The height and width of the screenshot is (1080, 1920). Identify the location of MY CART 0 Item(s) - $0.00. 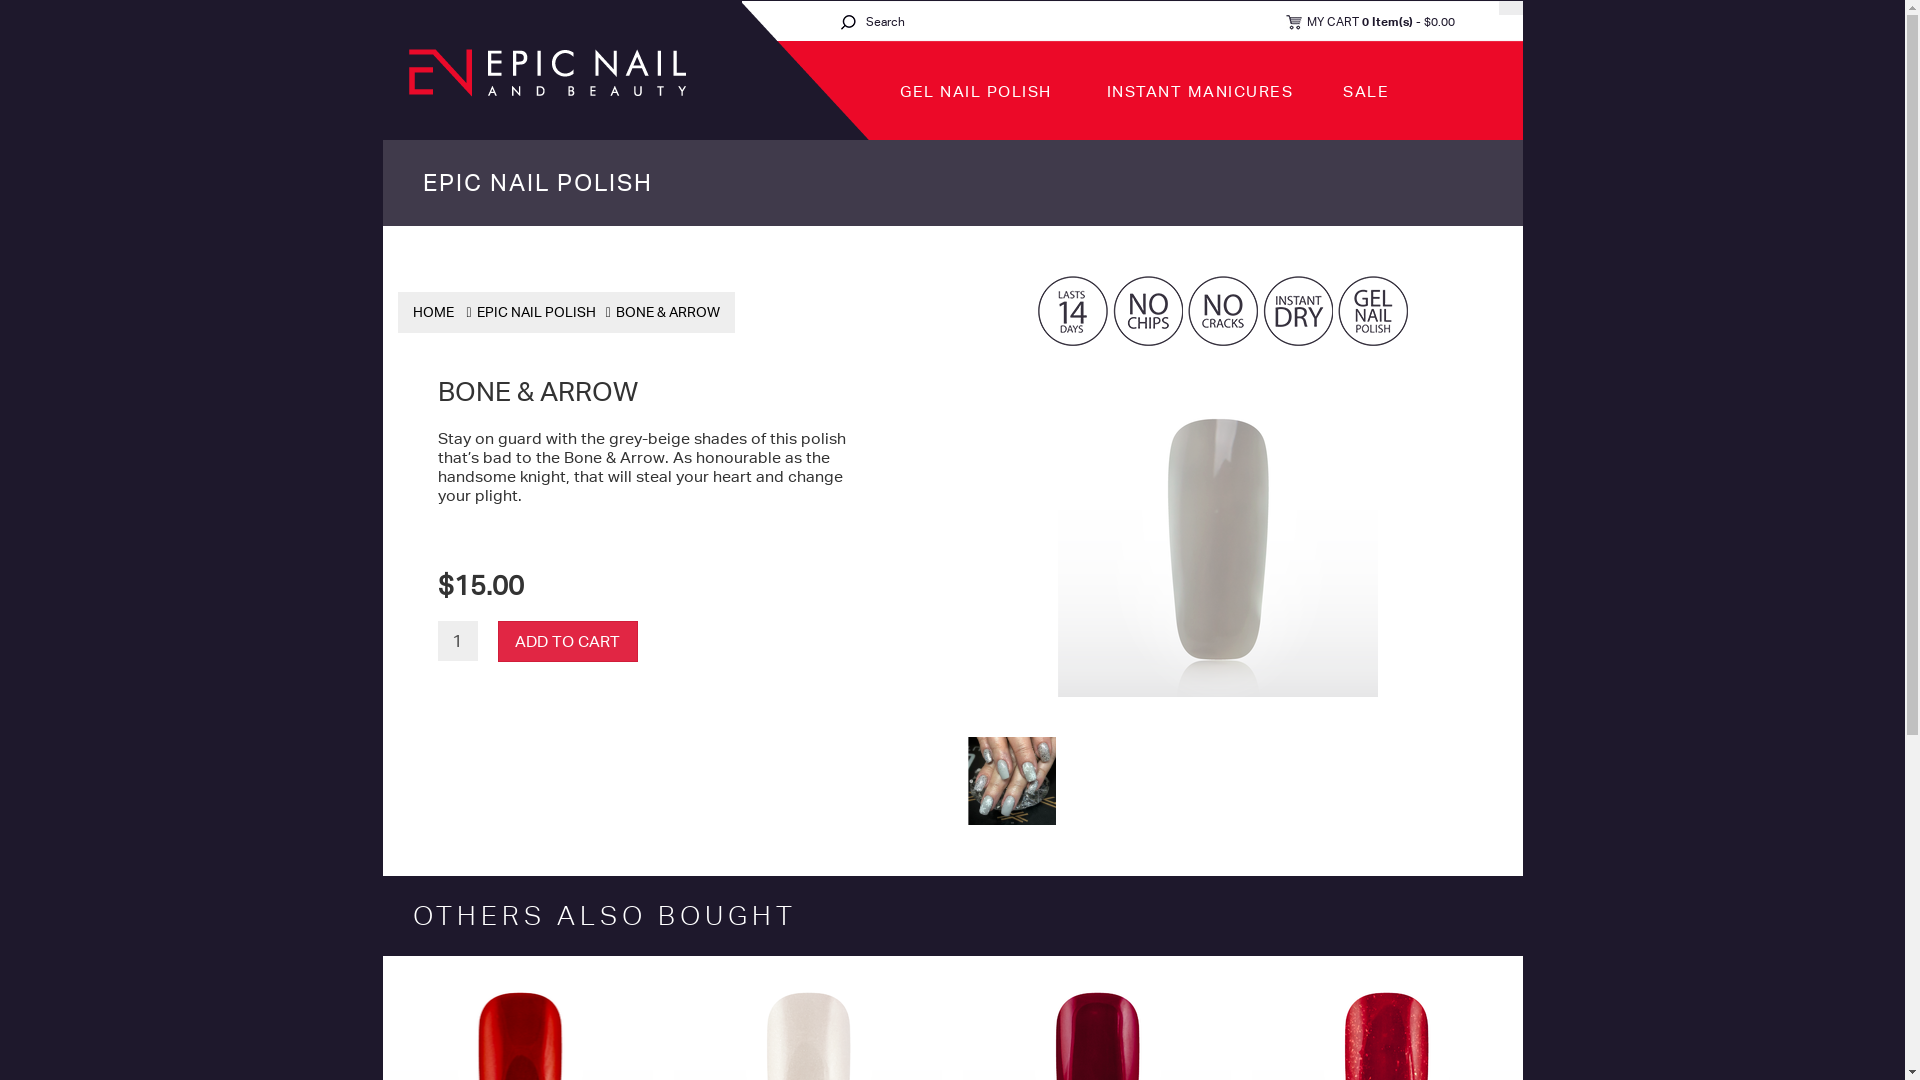
(1370, 22).